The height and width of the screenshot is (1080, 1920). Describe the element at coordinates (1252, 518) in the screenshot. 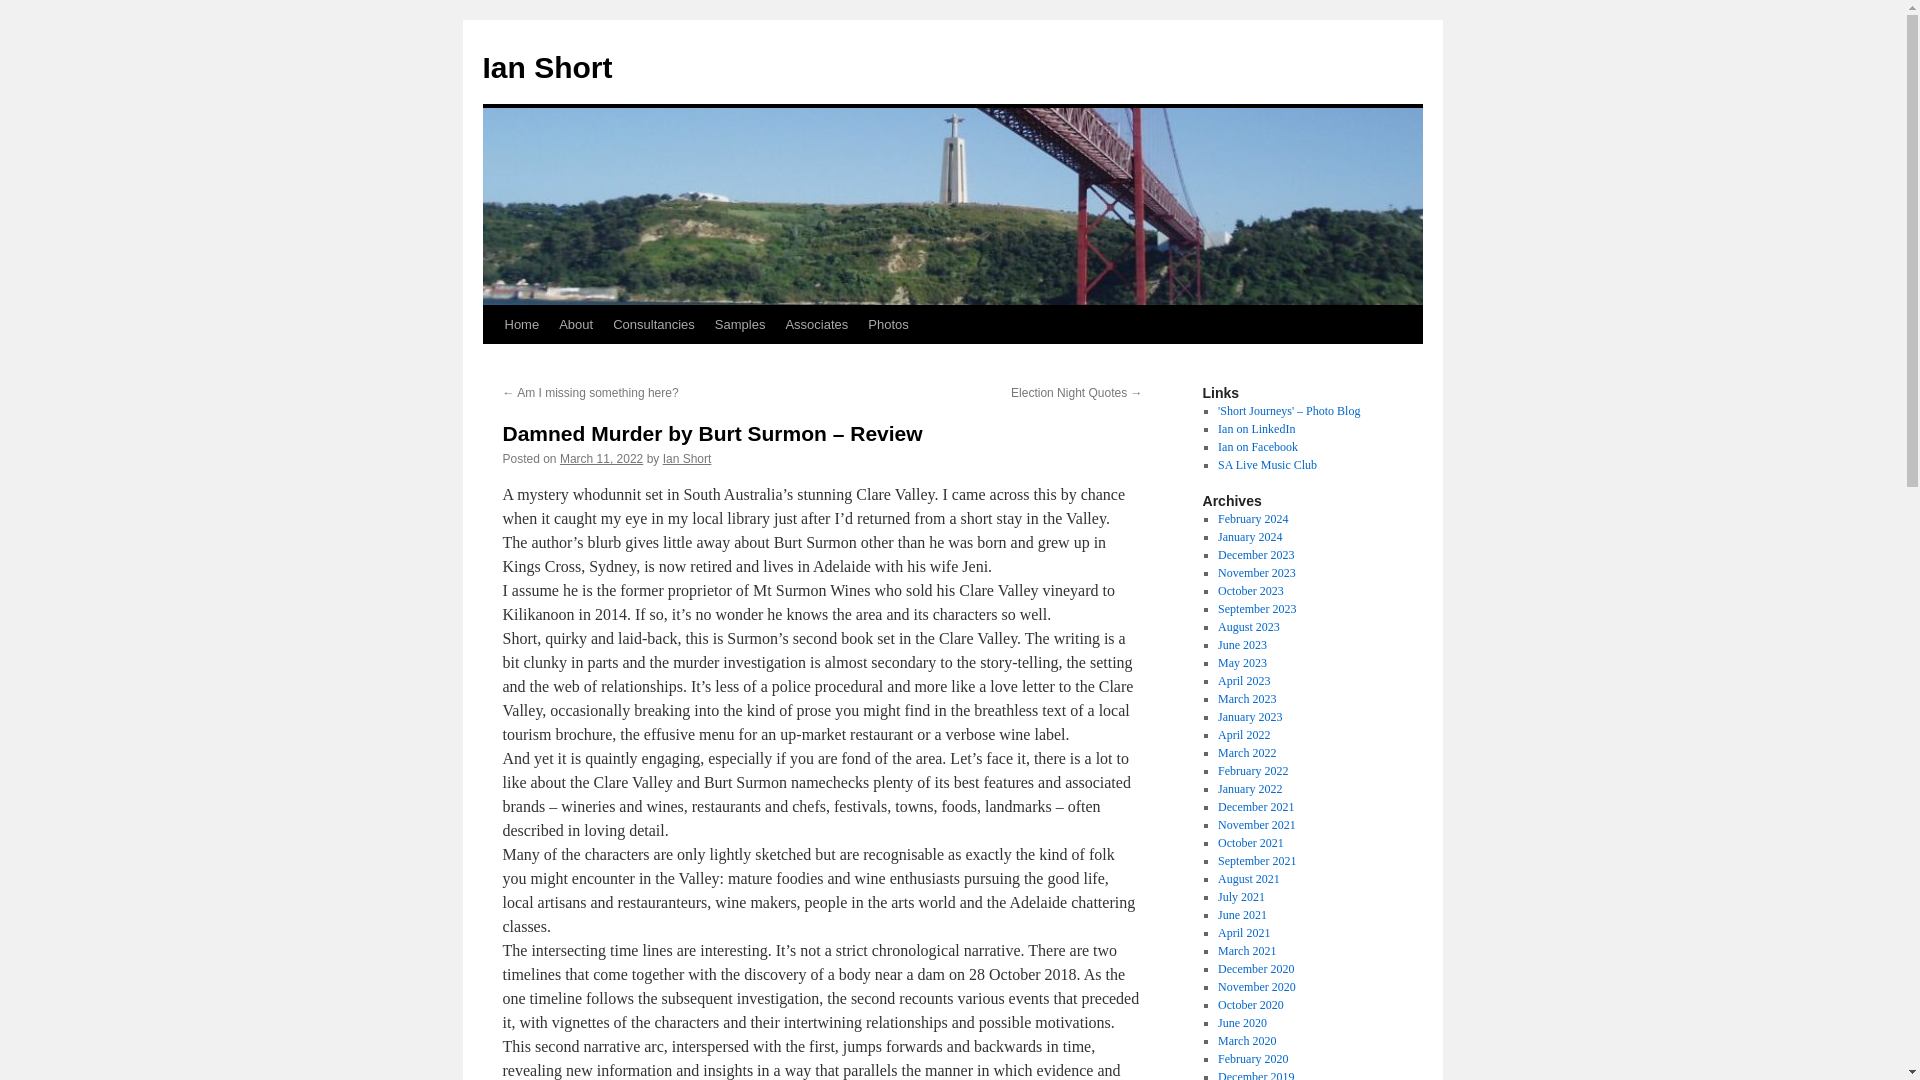

I see `February 2024` at that location.